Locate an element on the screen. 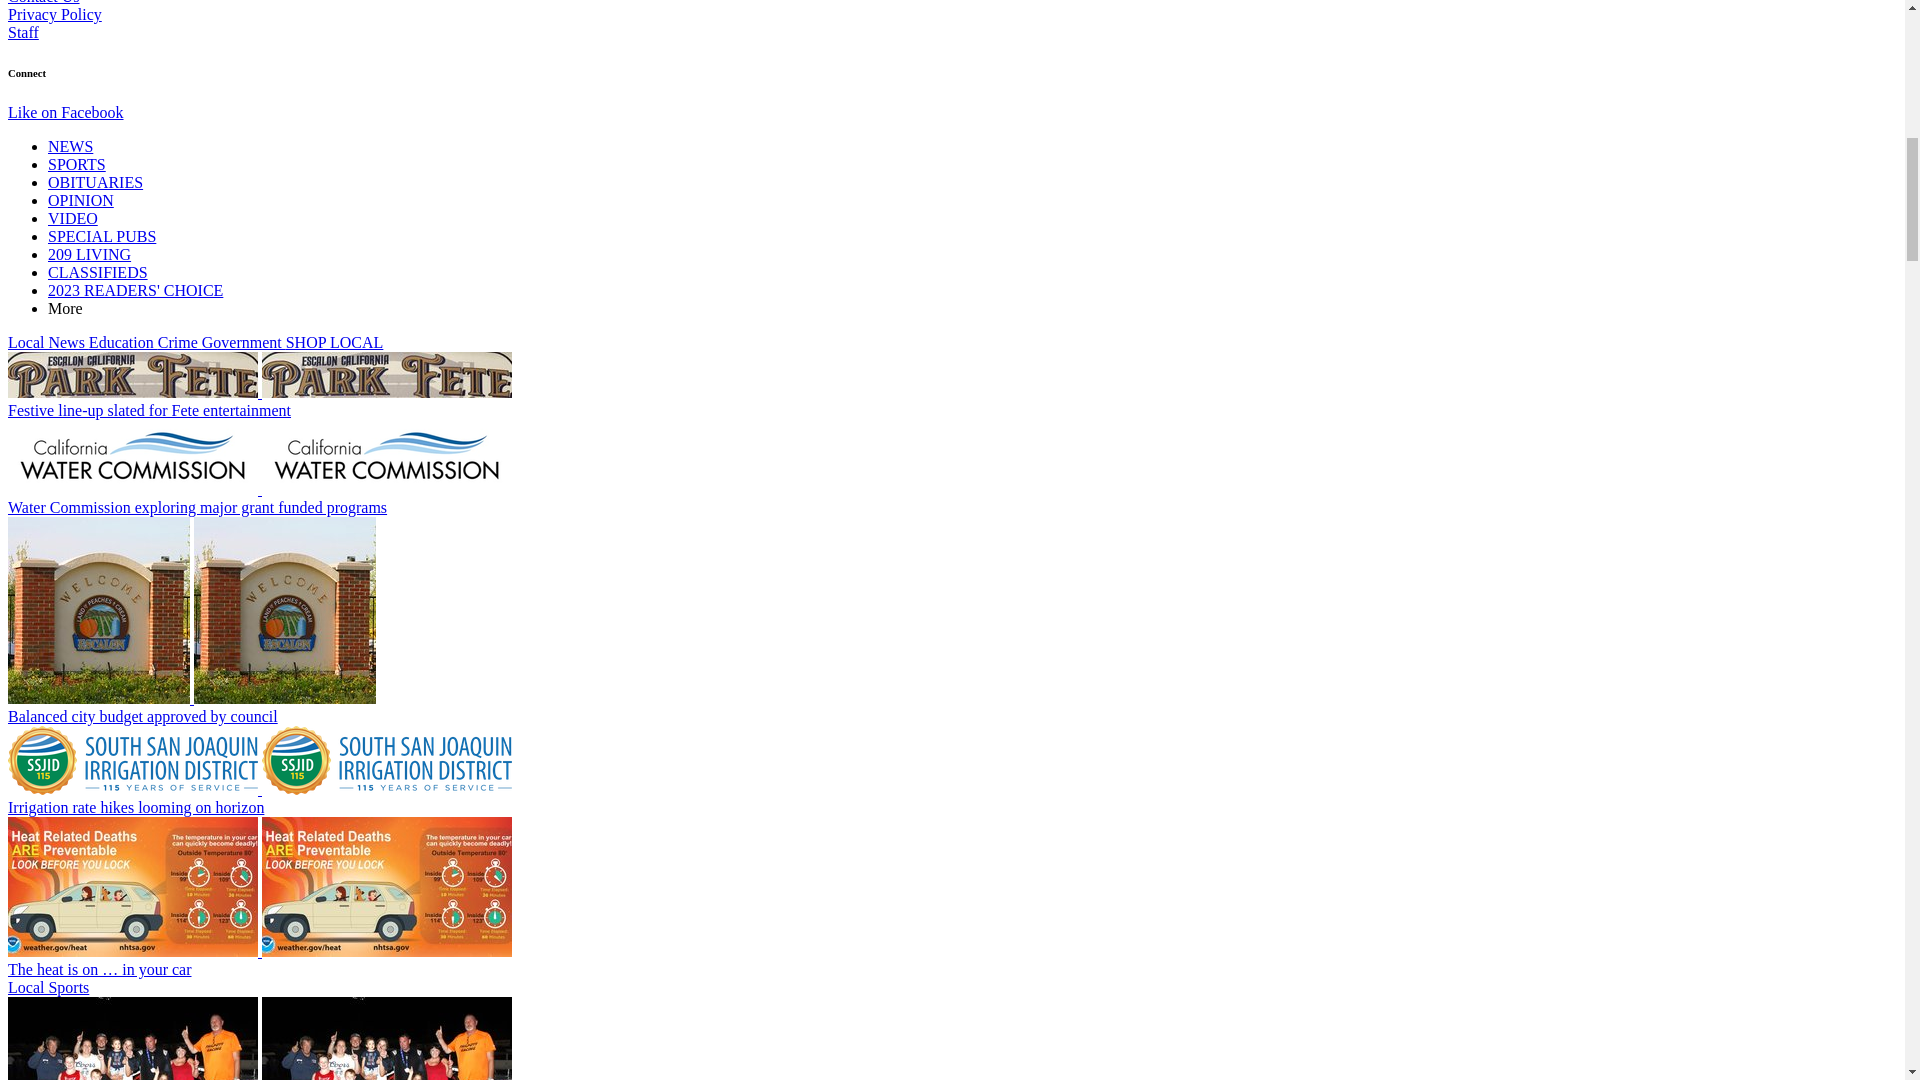 This screenshot has width=1920, height=1080. Staff is located at coordinates (22, 32).